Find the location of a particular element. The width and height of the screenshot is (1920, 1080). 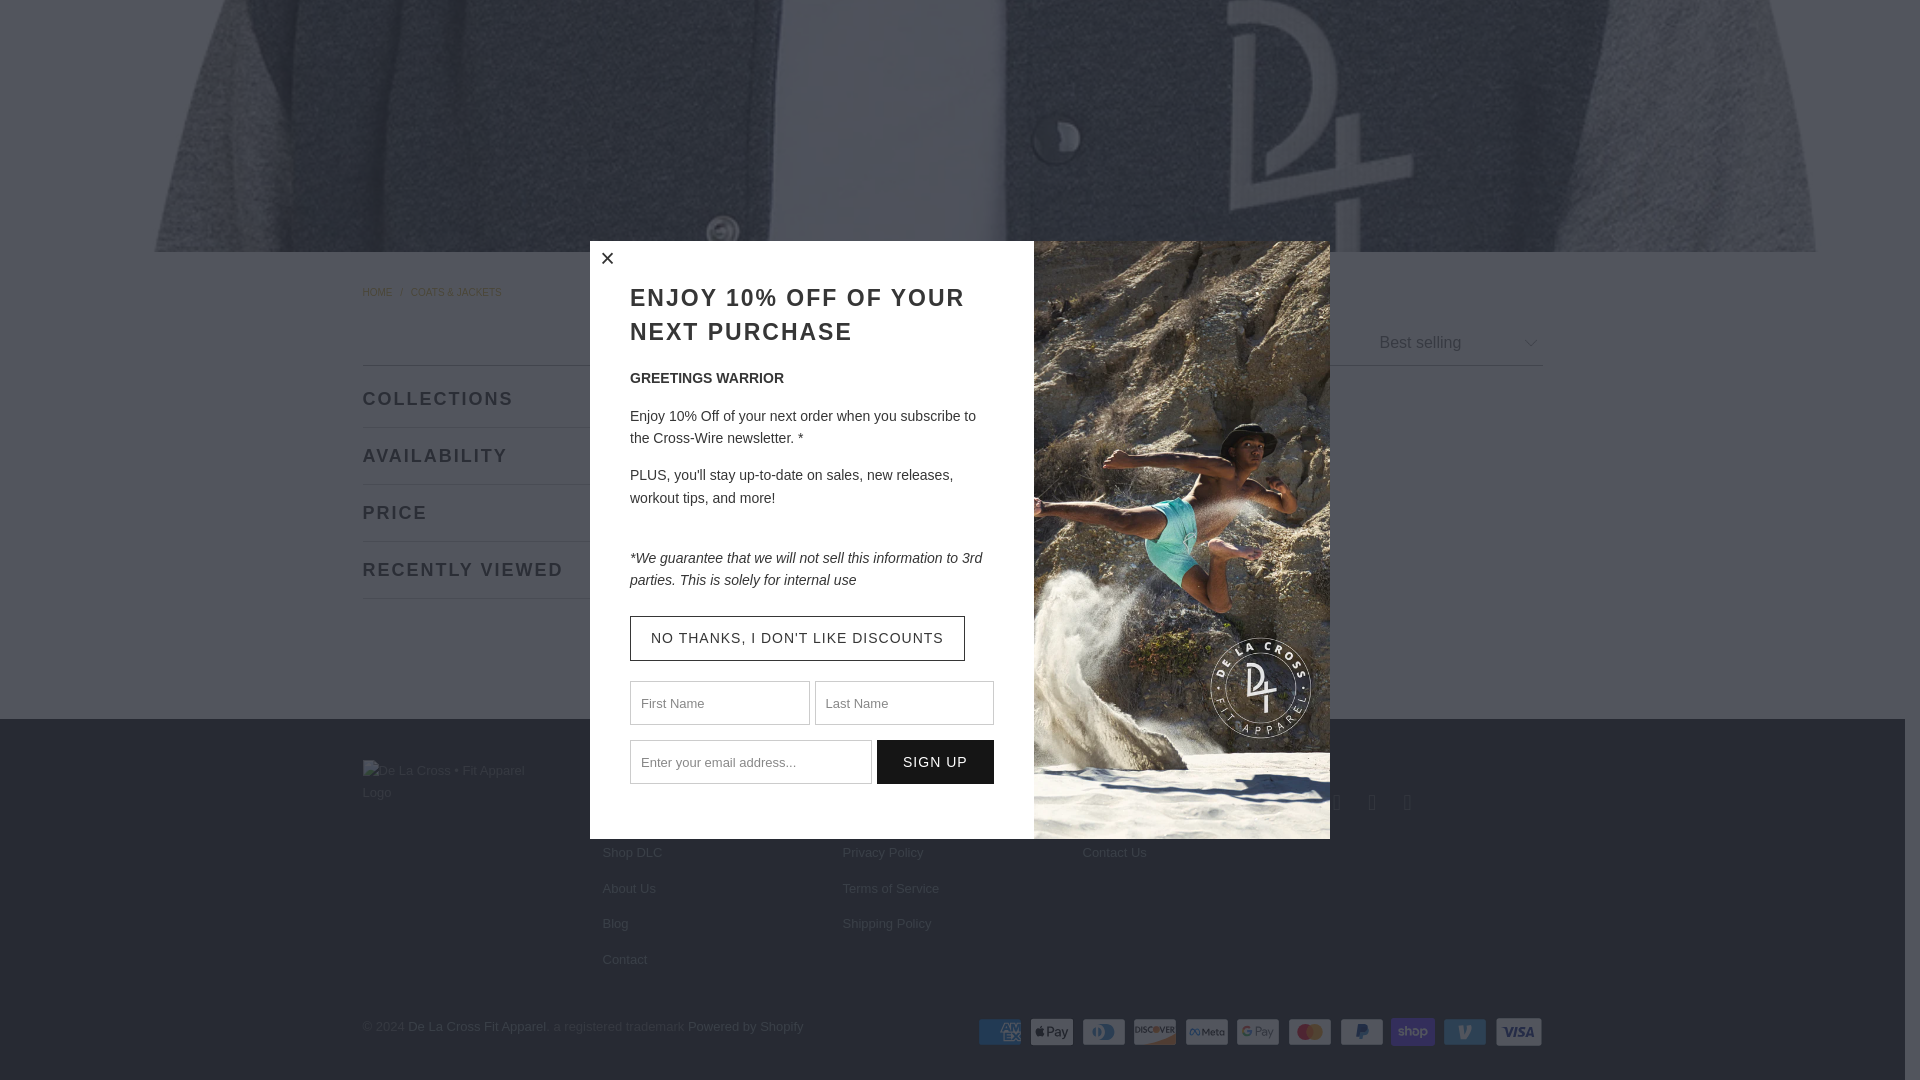

Venmo is located at coordinates (1467, 1032).